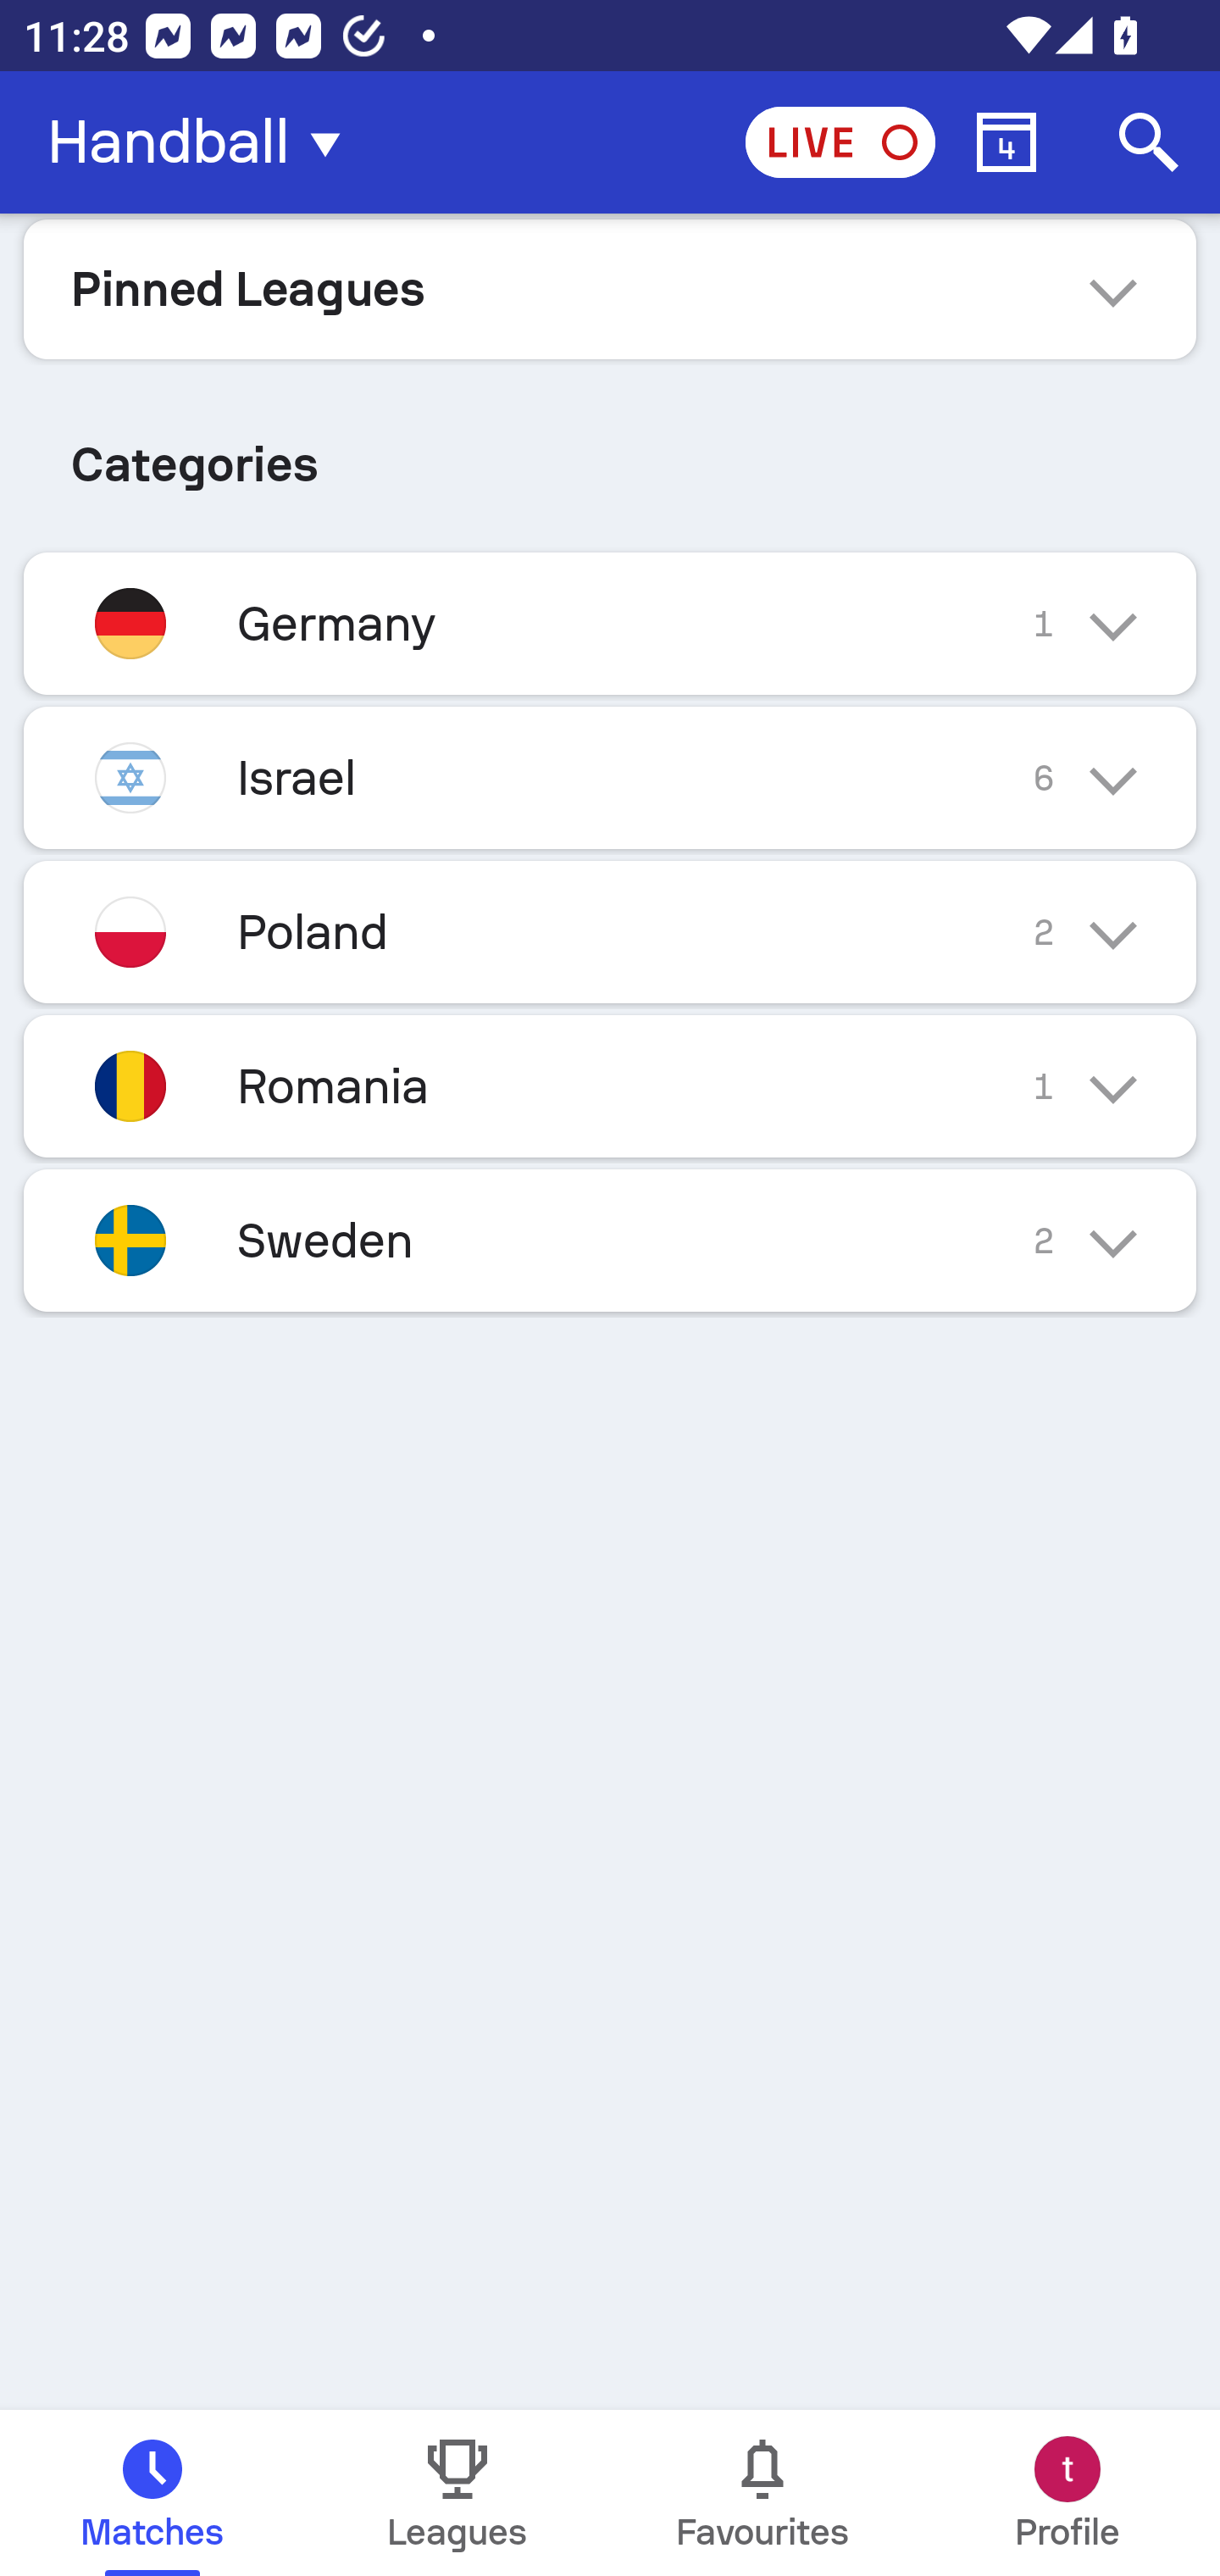  I want to click on Categories, so click(610, 452).